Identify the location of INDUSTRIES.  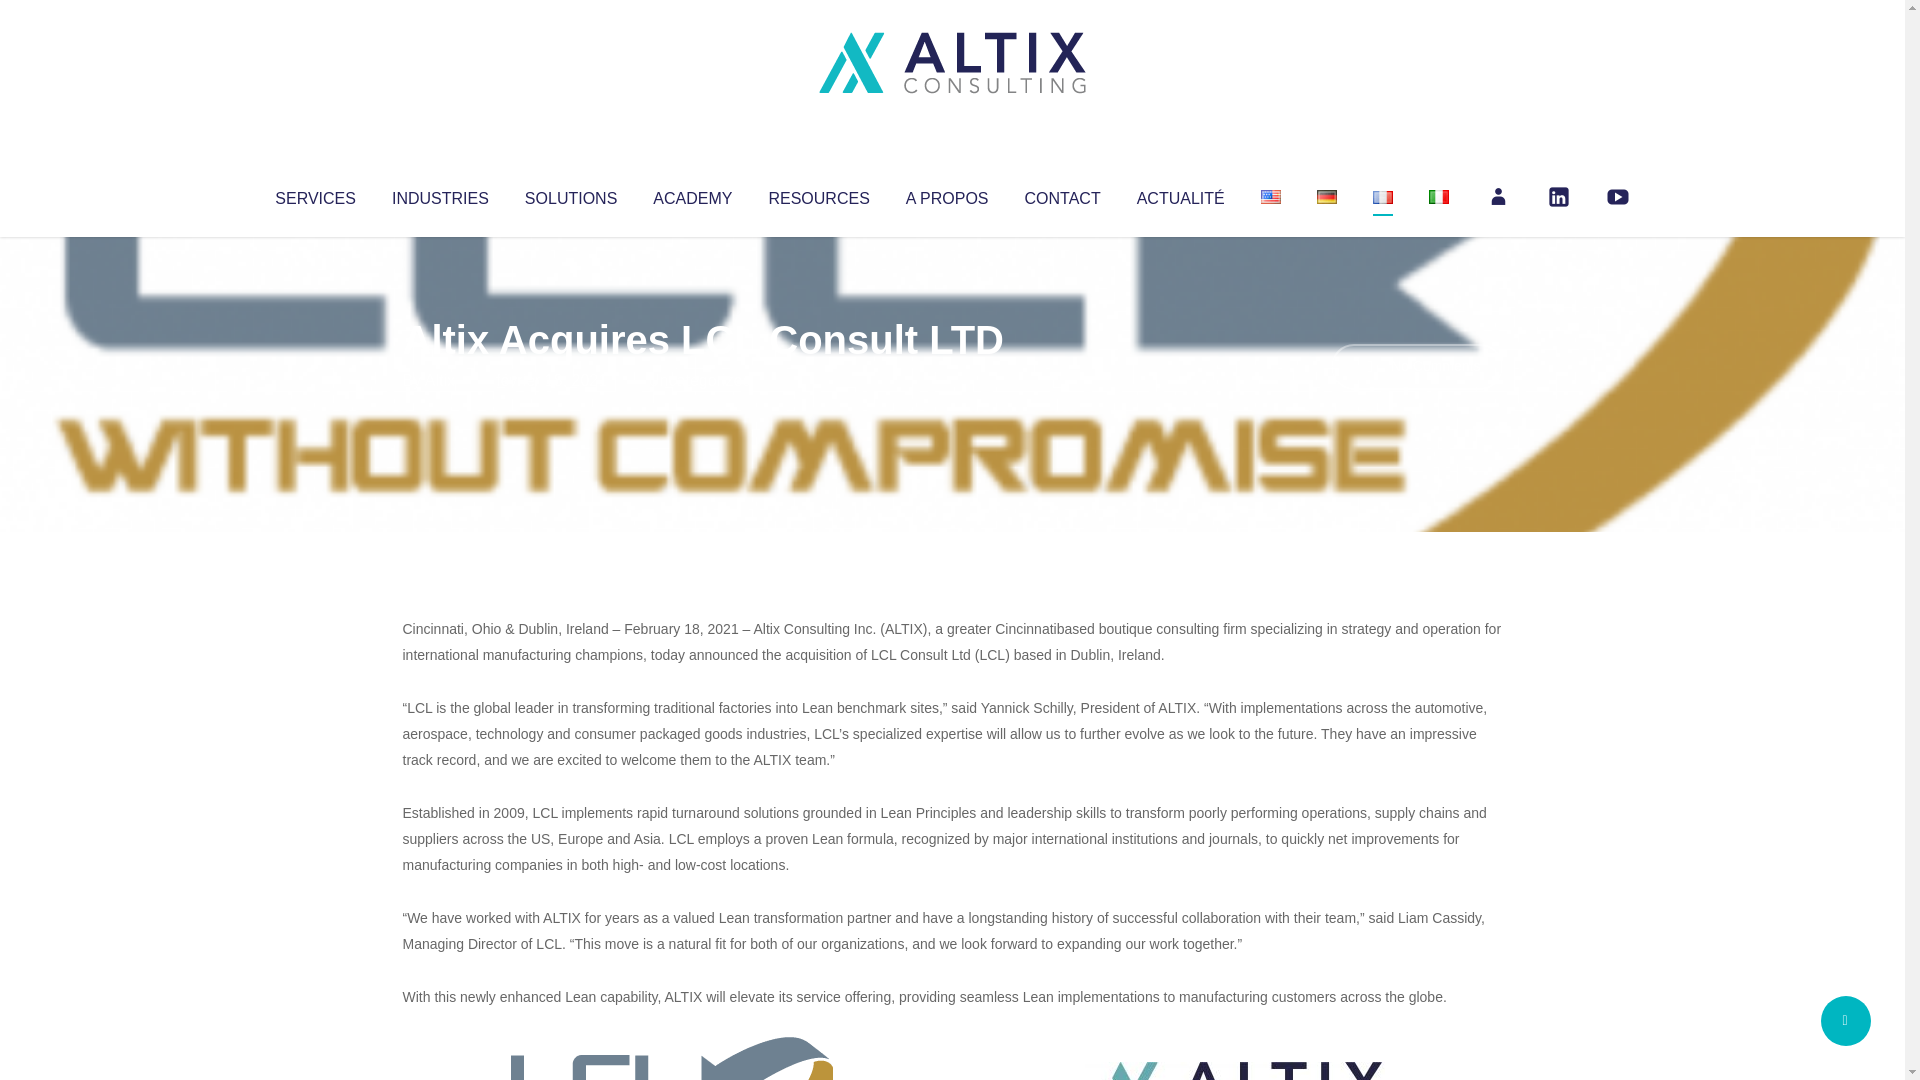
(440, 194).